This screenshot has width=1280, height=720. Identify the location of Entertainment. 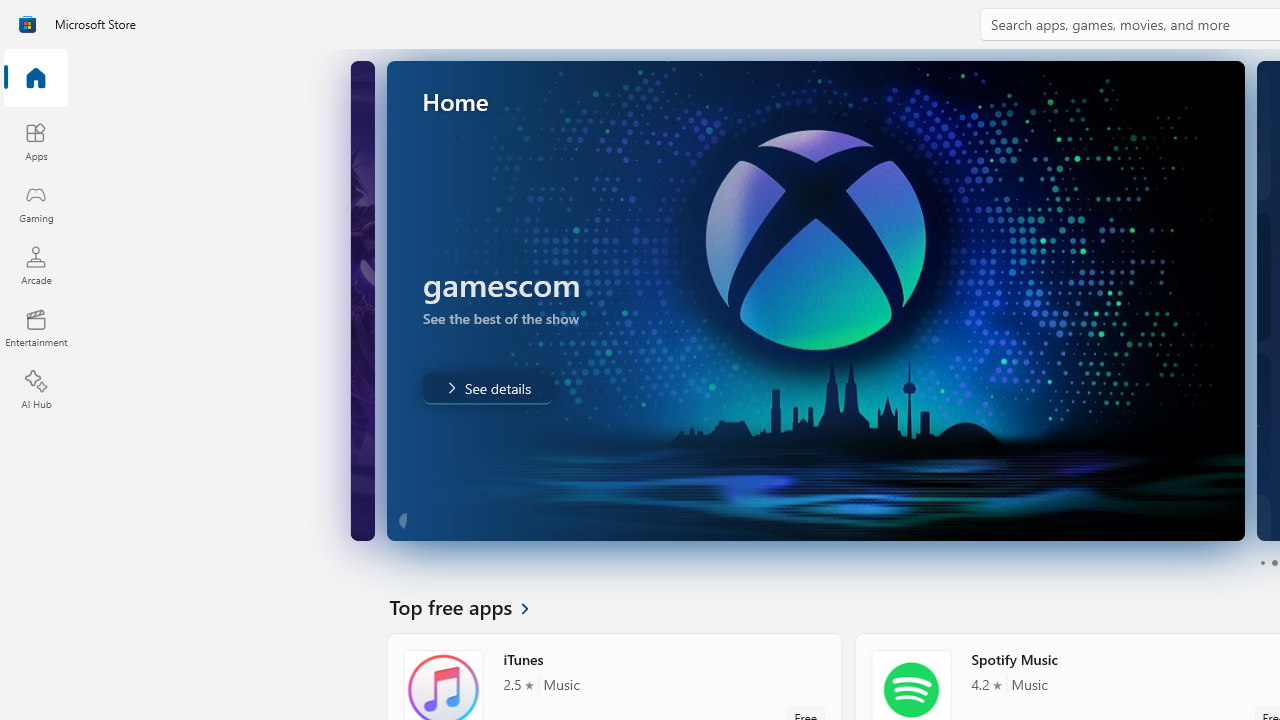
(36, 328).